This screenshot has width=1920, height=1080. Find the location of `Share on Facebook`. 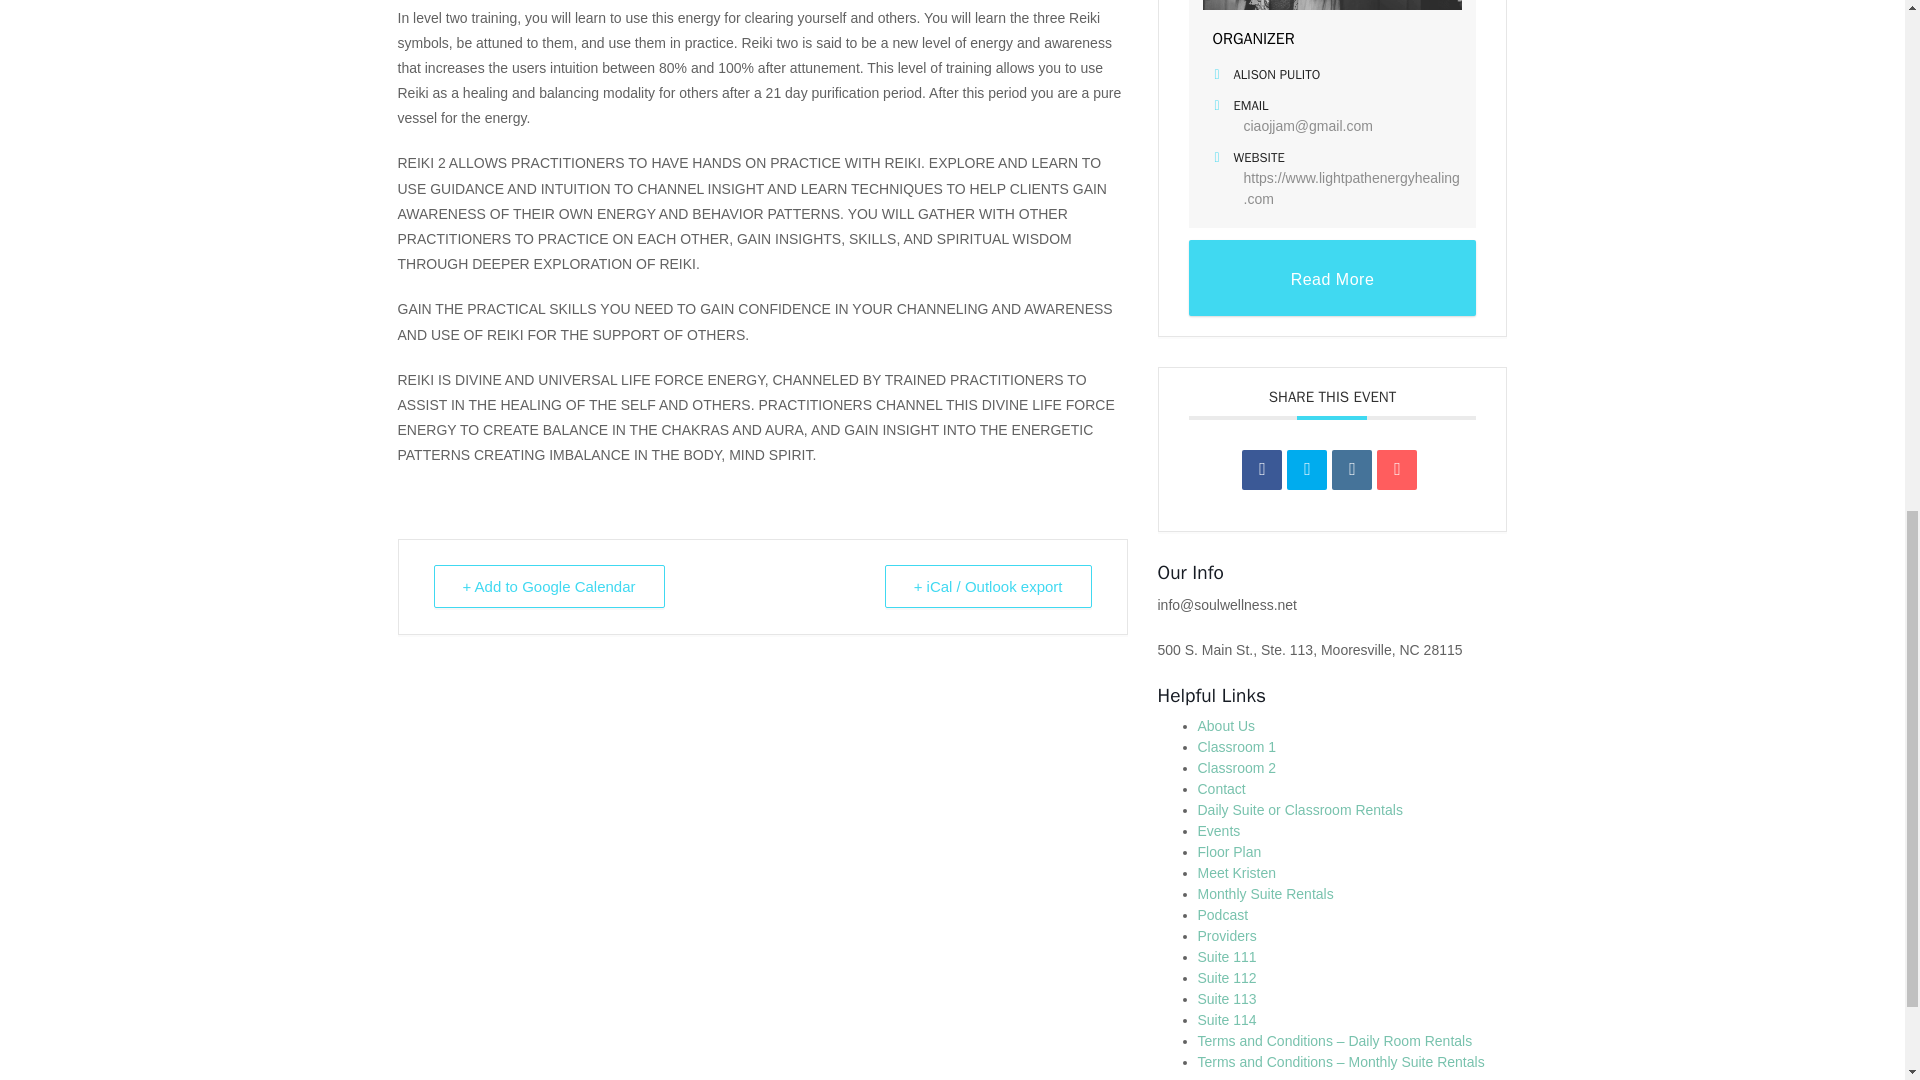

Share on Facebook is located at coordinates (1262, 470).